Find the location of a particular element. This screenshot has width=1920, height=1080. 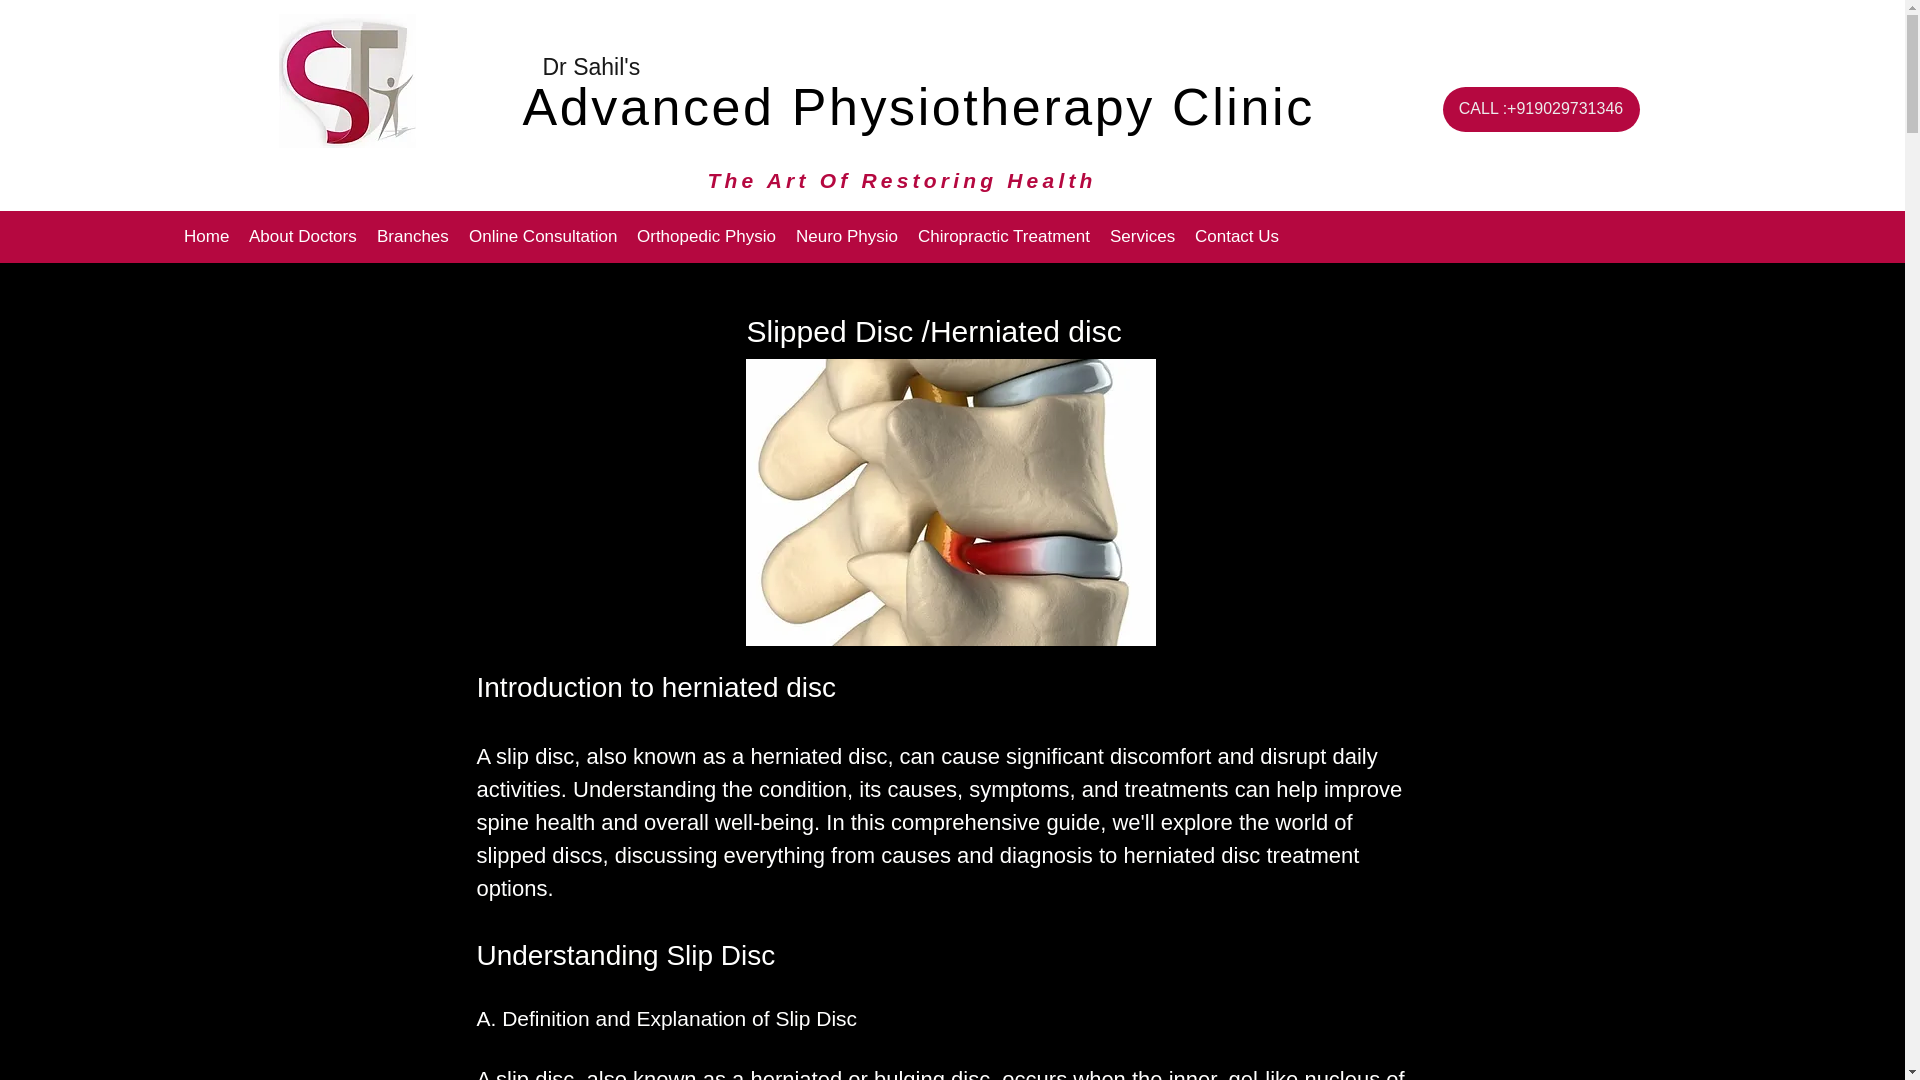

Branches is located at coordinates (412, 236).